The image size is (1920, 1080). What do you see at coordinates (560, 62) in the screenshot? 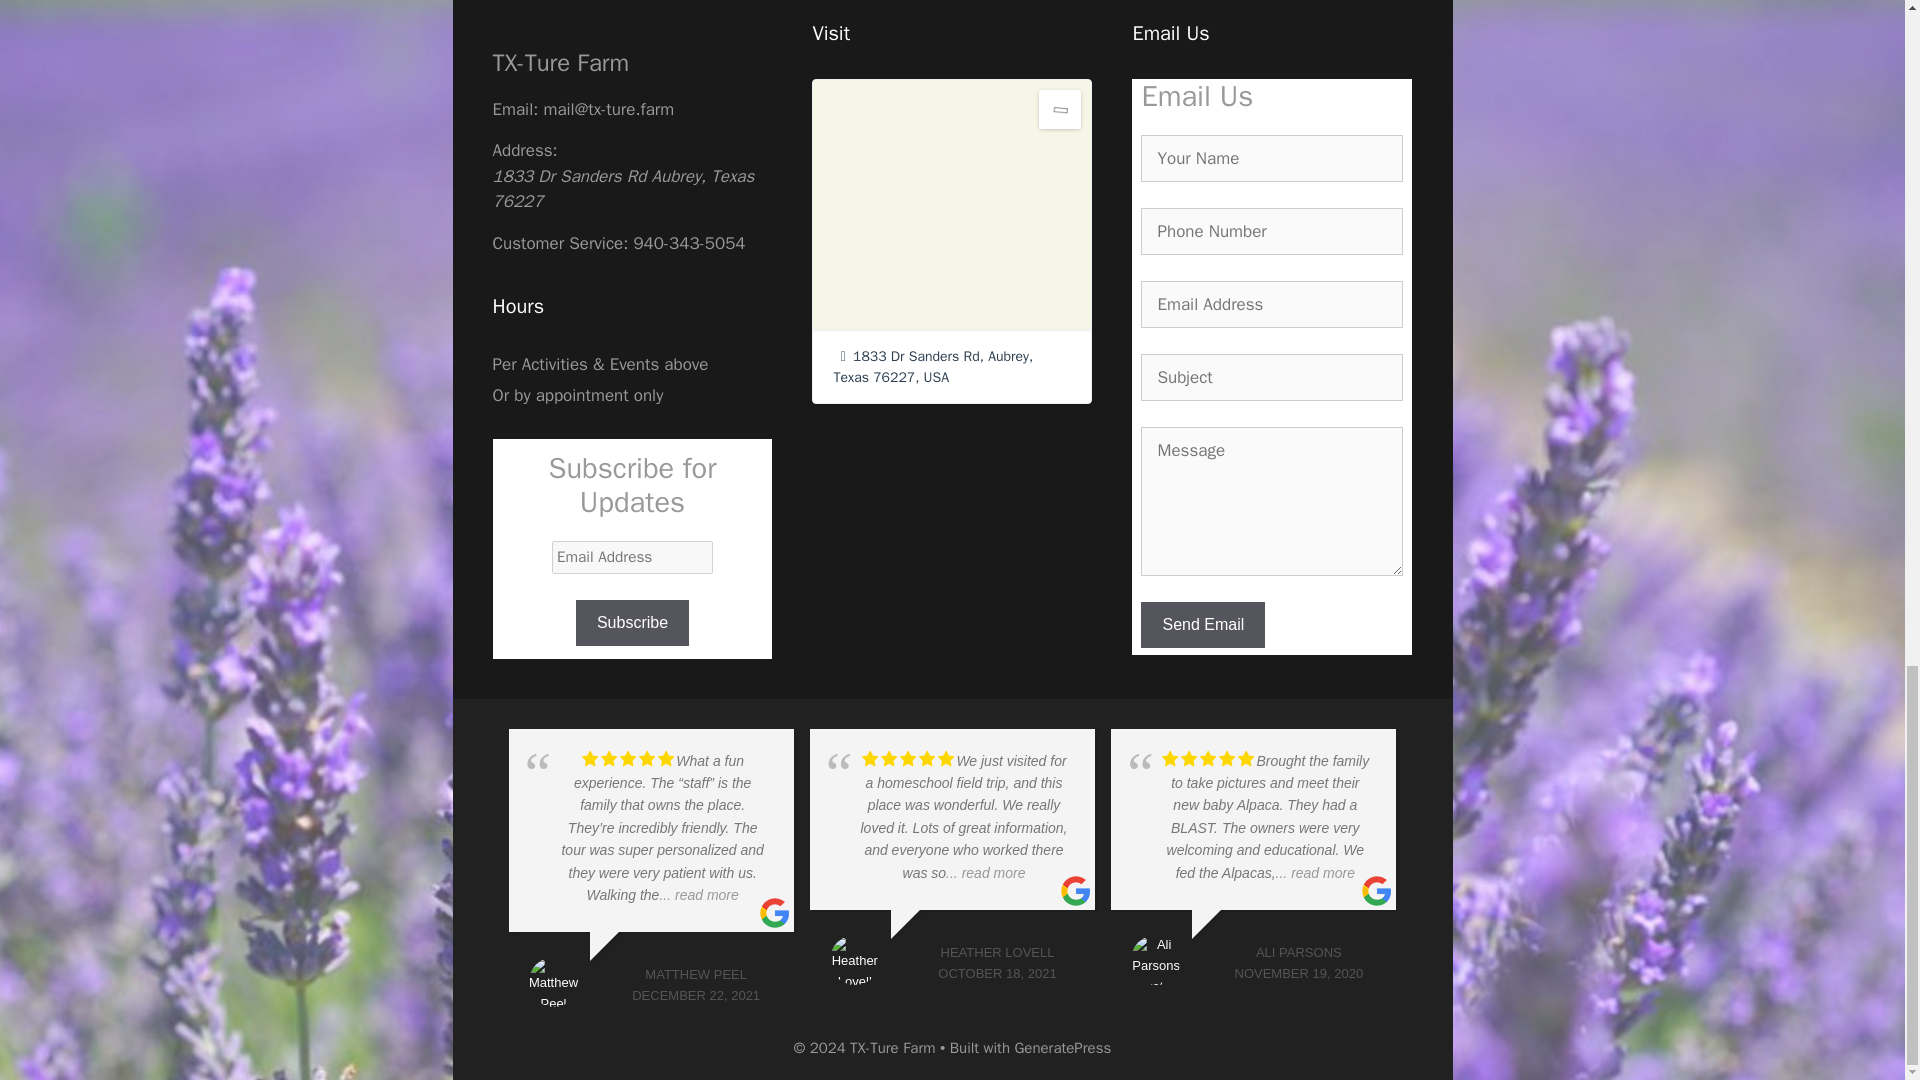
I see `TX-Ture Farm` at bounding box center [560, 62].